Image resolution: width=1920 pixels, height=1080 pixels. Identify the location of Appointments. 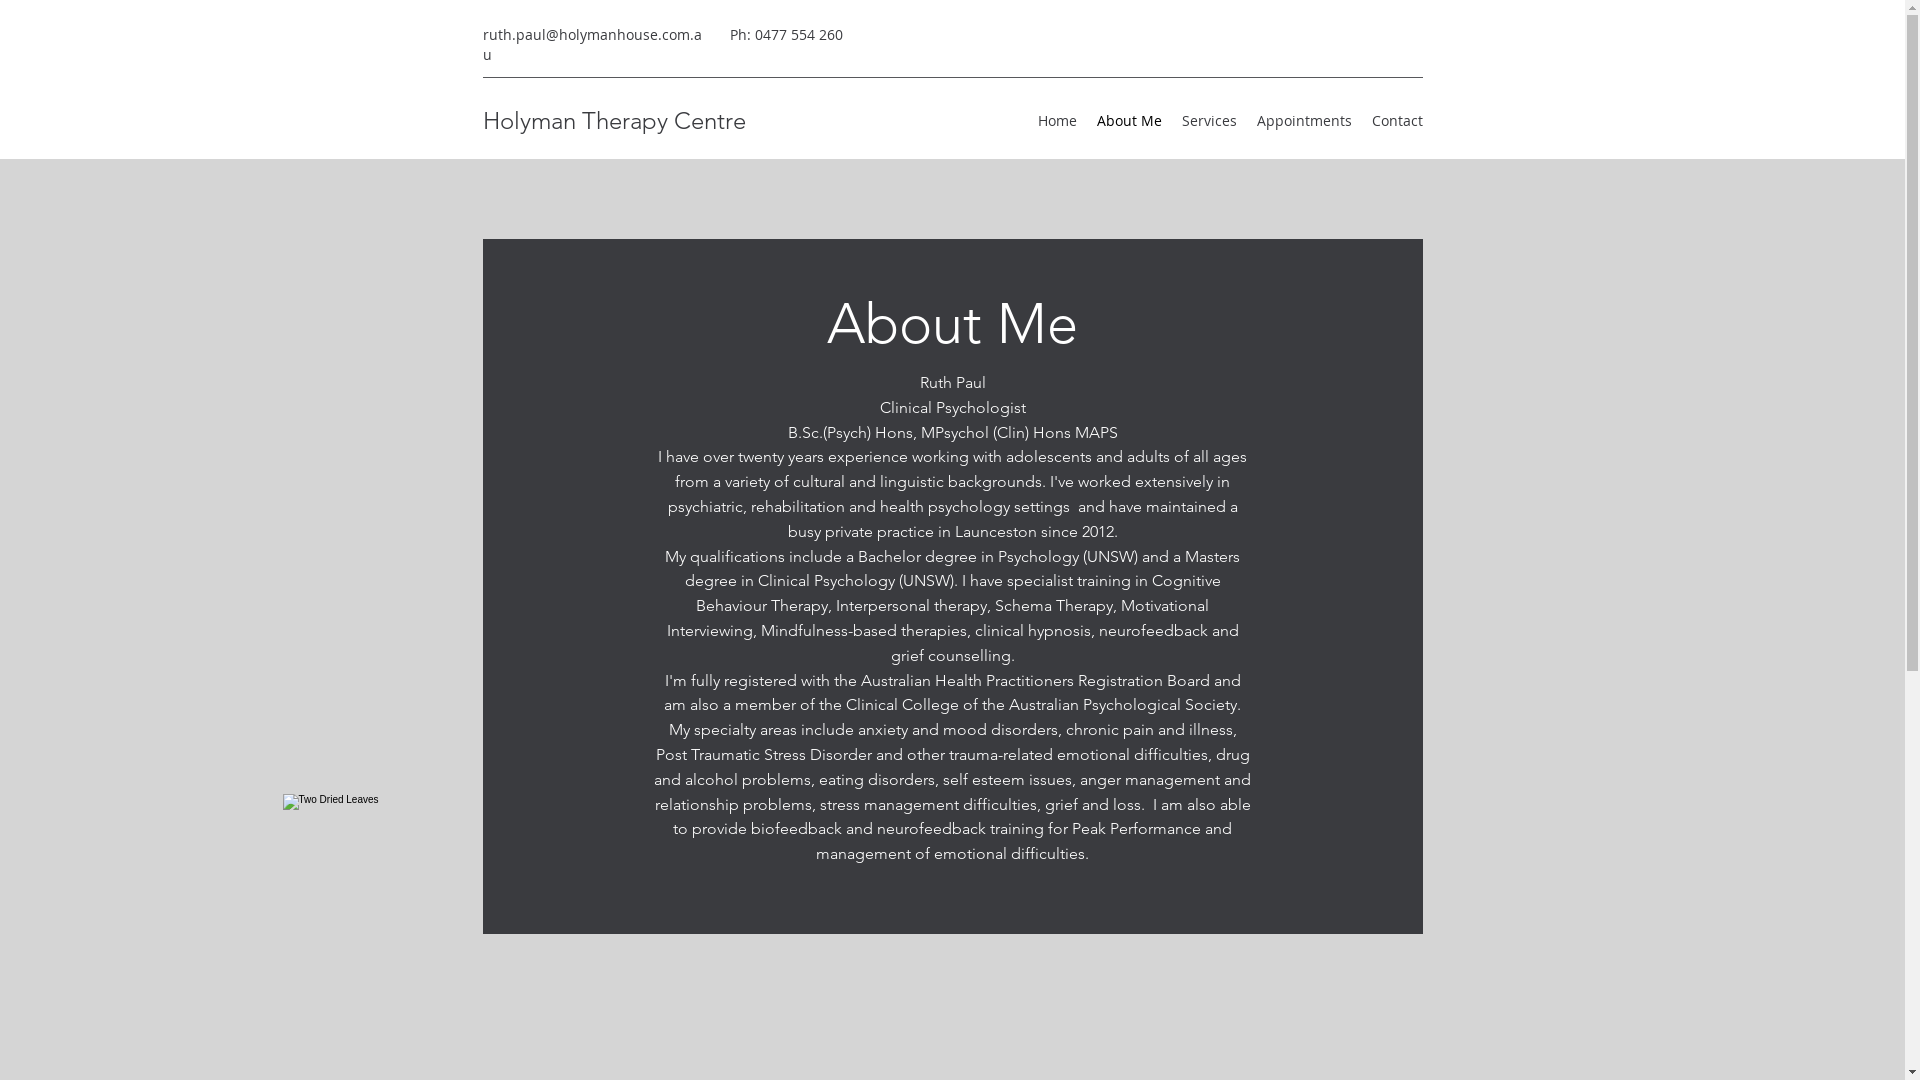
(1304, 121).